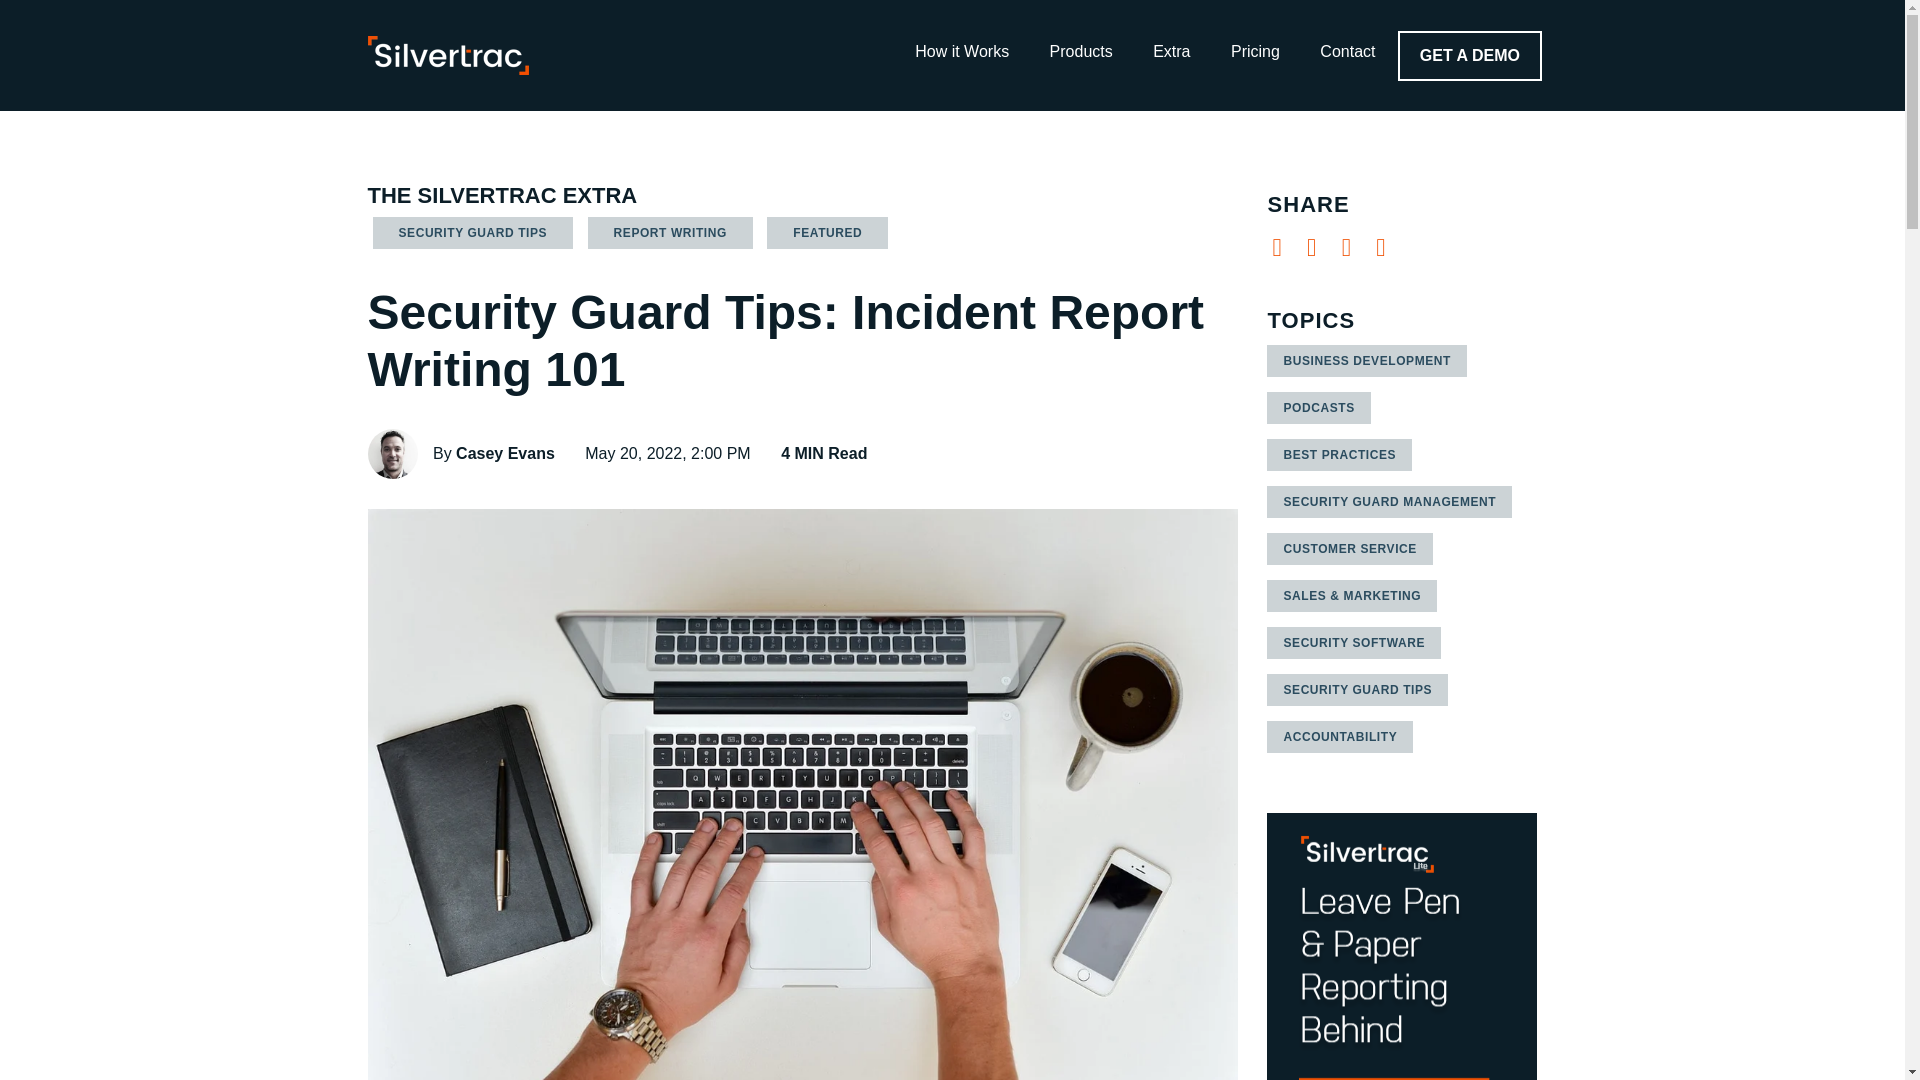  I want to click on Products, so click(1080, 52).